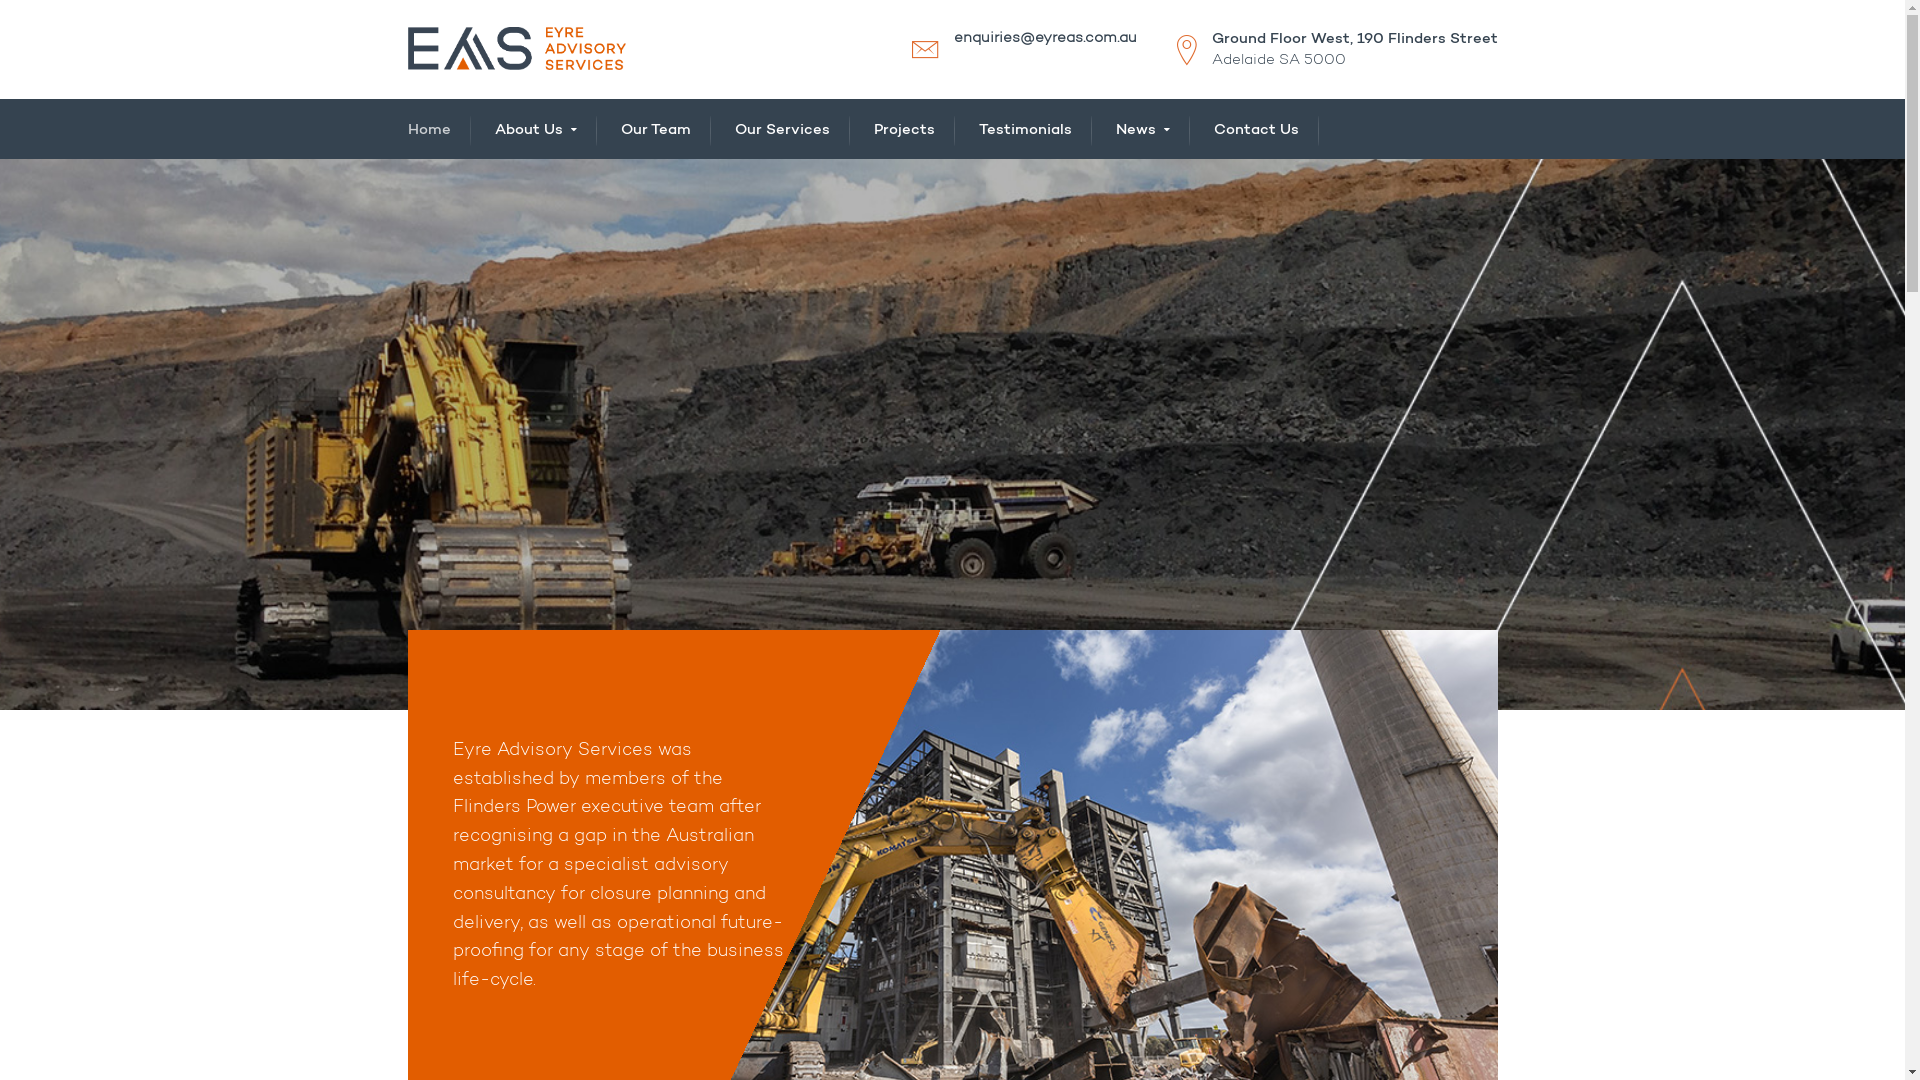  I want to click on Contact Us, so click(1256, 130).